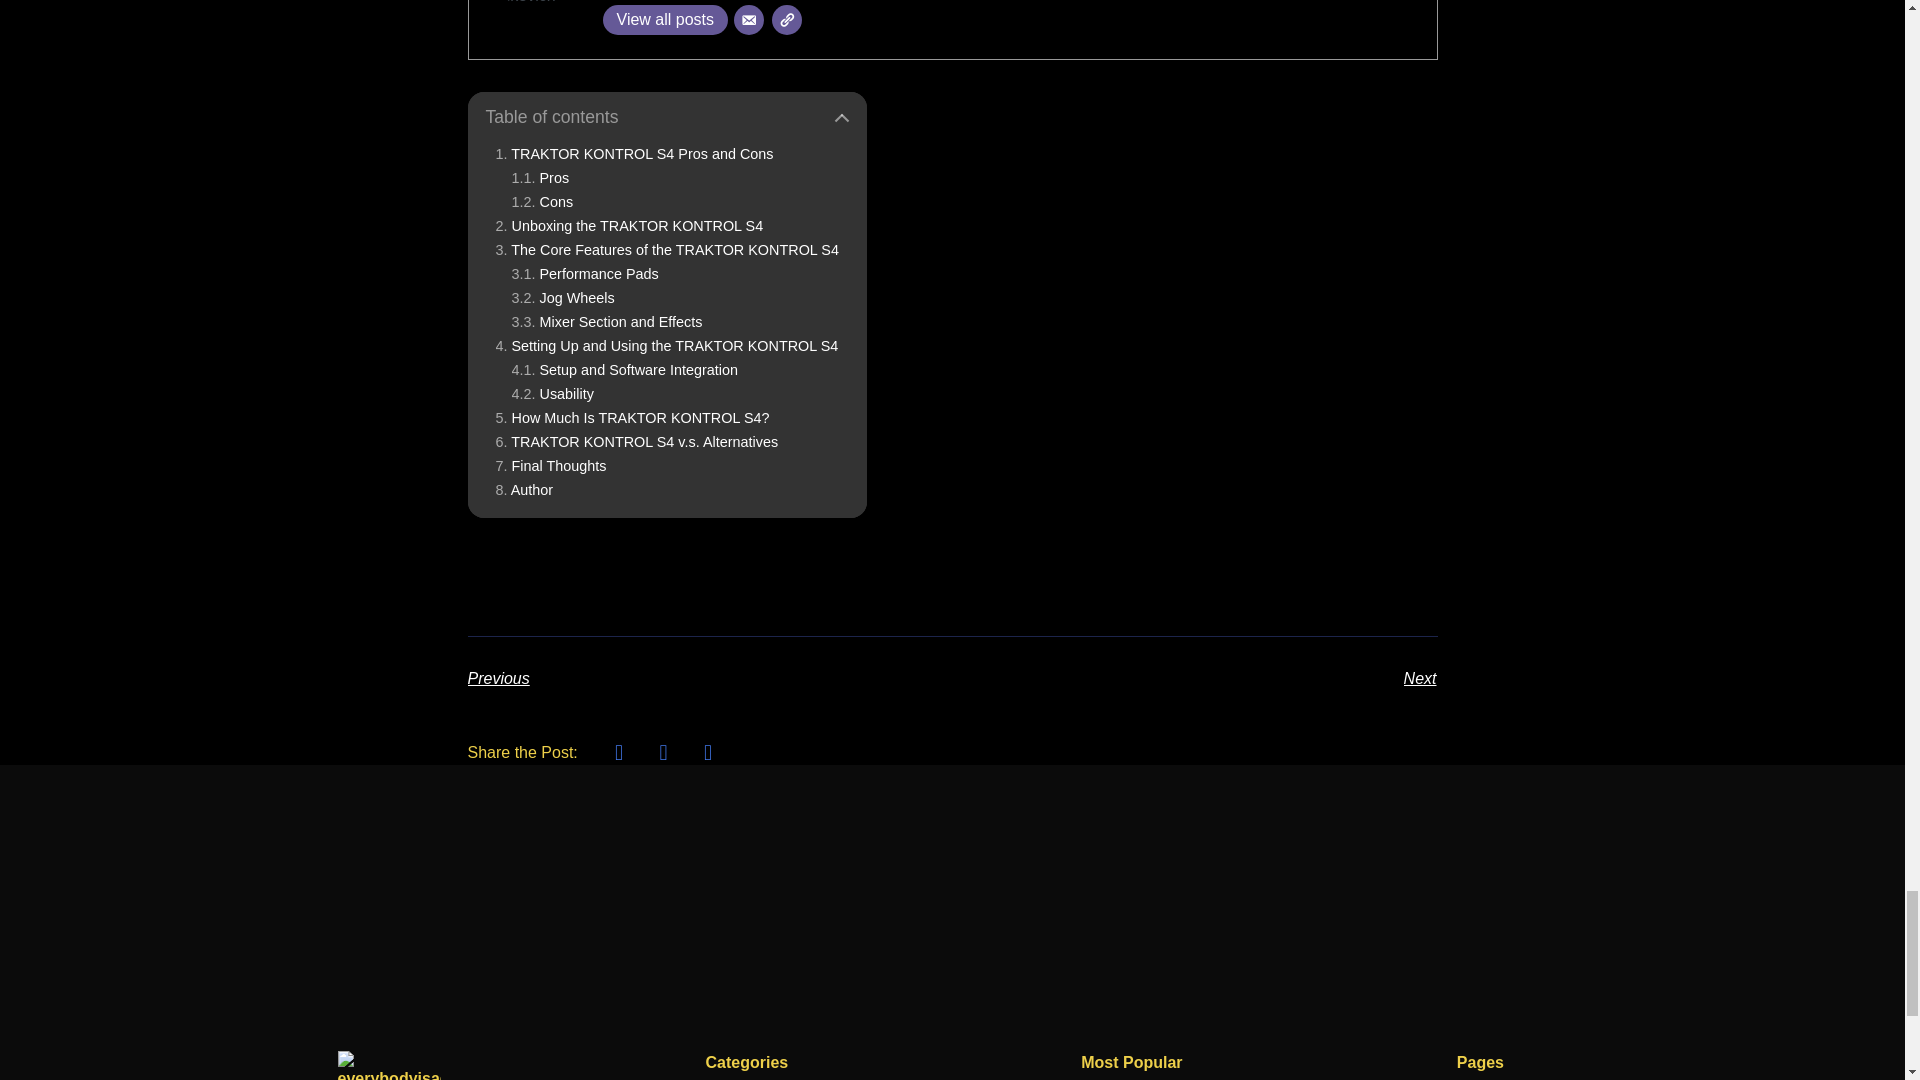 Image resolution: width=1920 pixels, height=1080 pixels. I want to click on Cons, so click(543, 202).